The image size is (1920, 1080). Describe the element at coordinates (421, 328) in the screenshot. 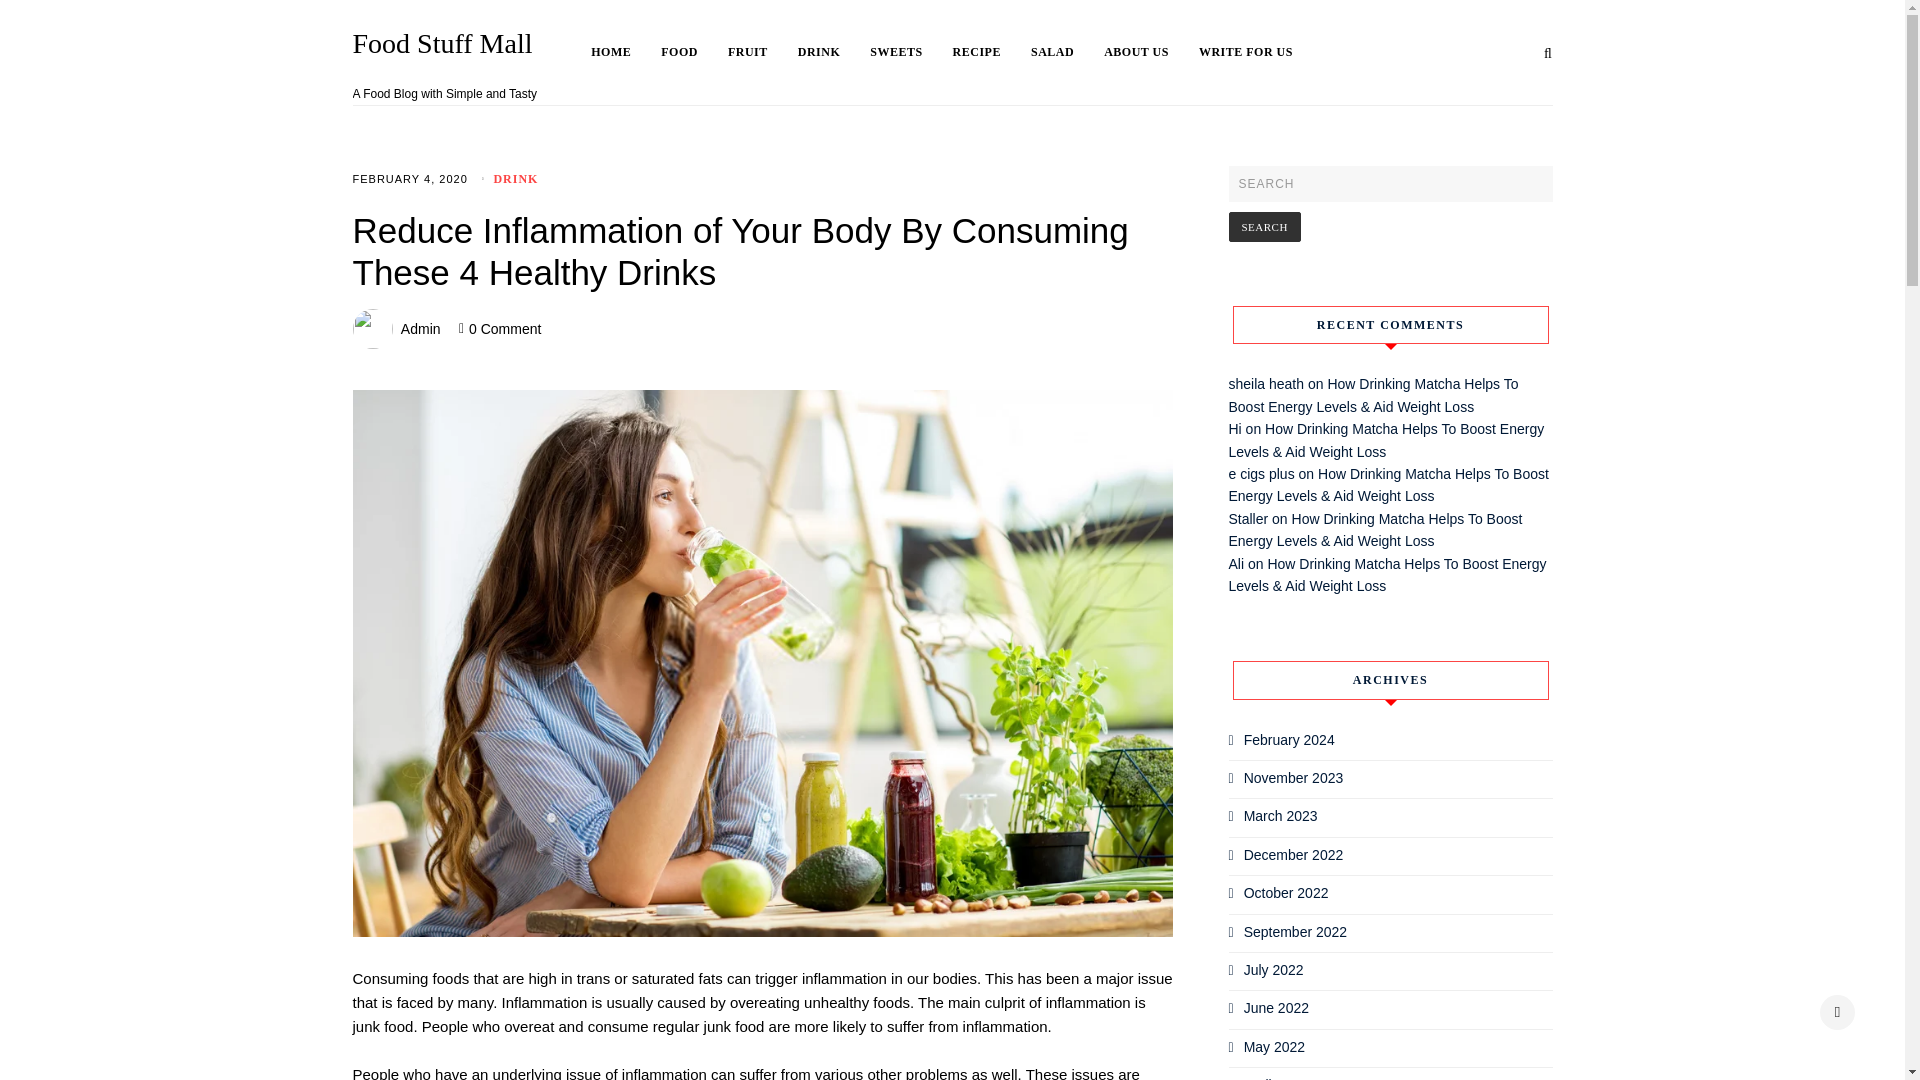

I see `Posts by admin` at that location.